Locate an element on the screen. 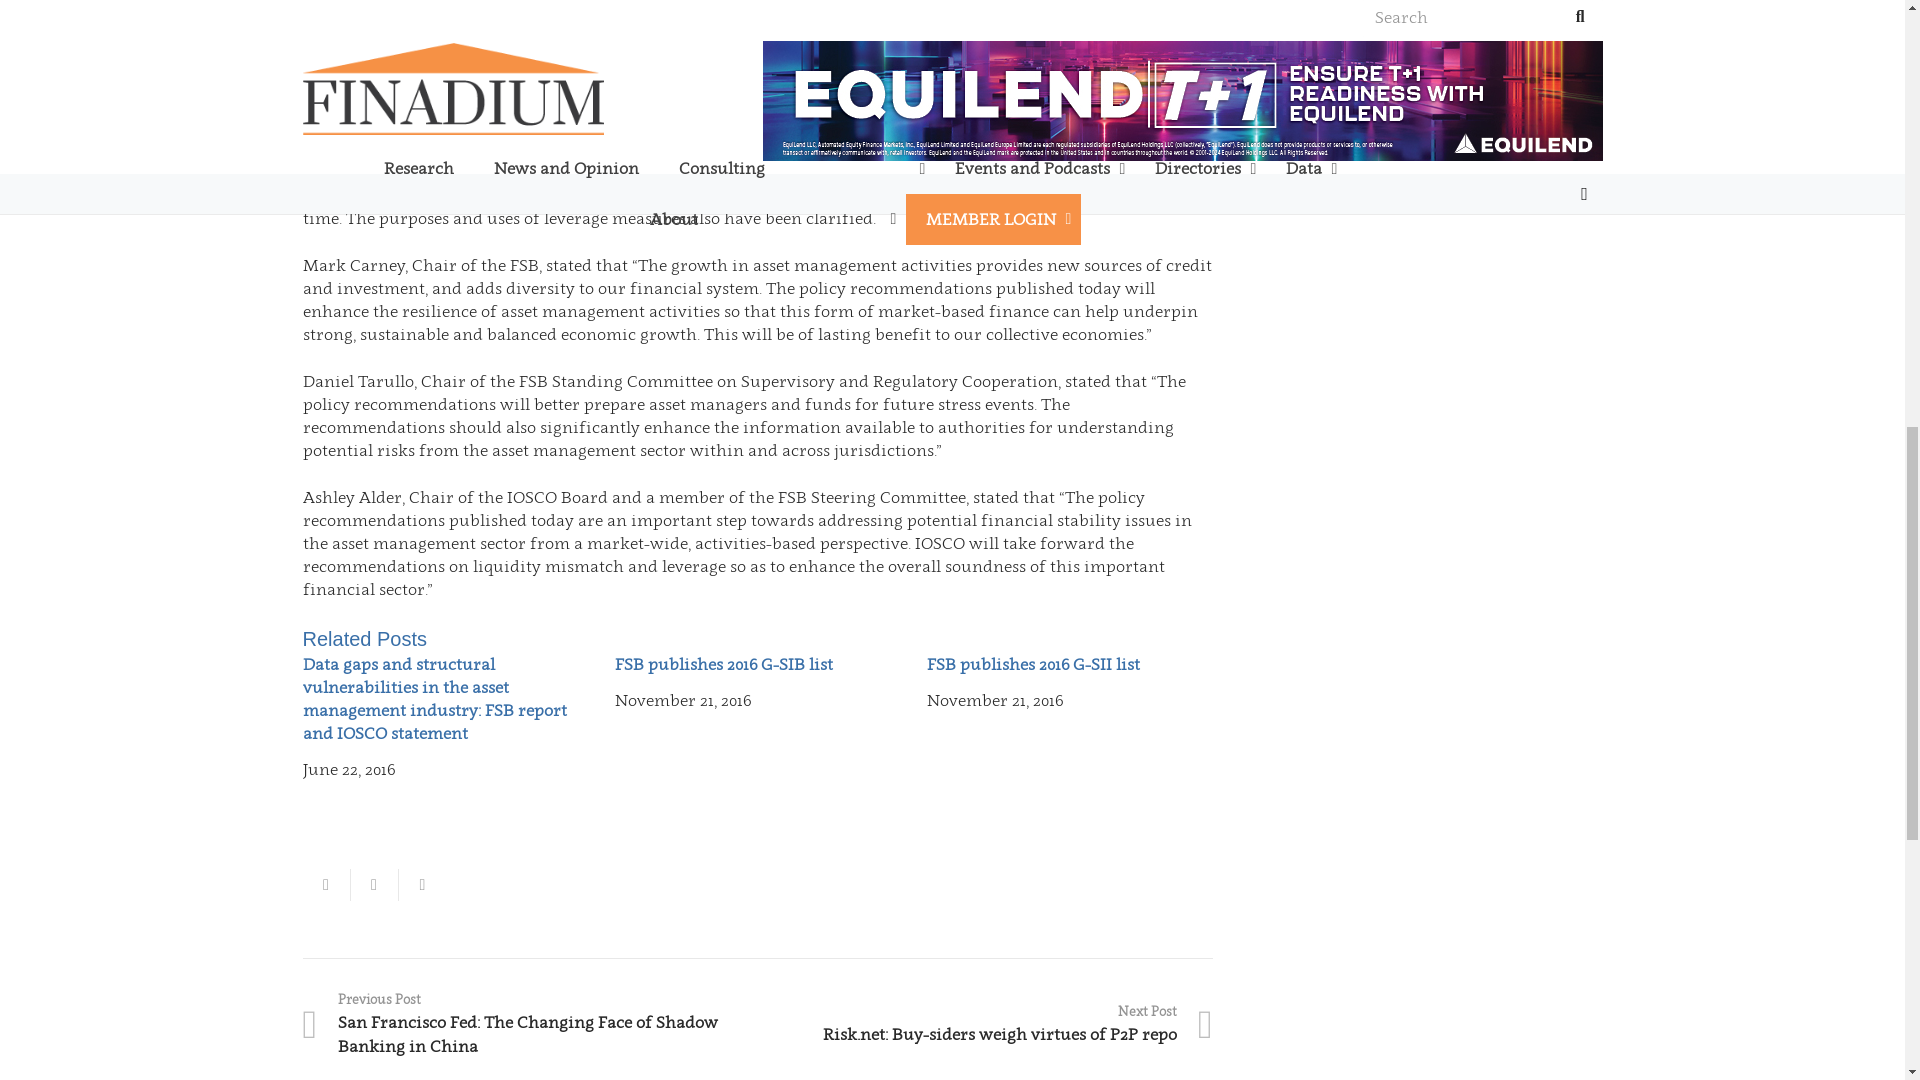 The image size is (1920, 1080). Share this is located at coordinates (373, 884).